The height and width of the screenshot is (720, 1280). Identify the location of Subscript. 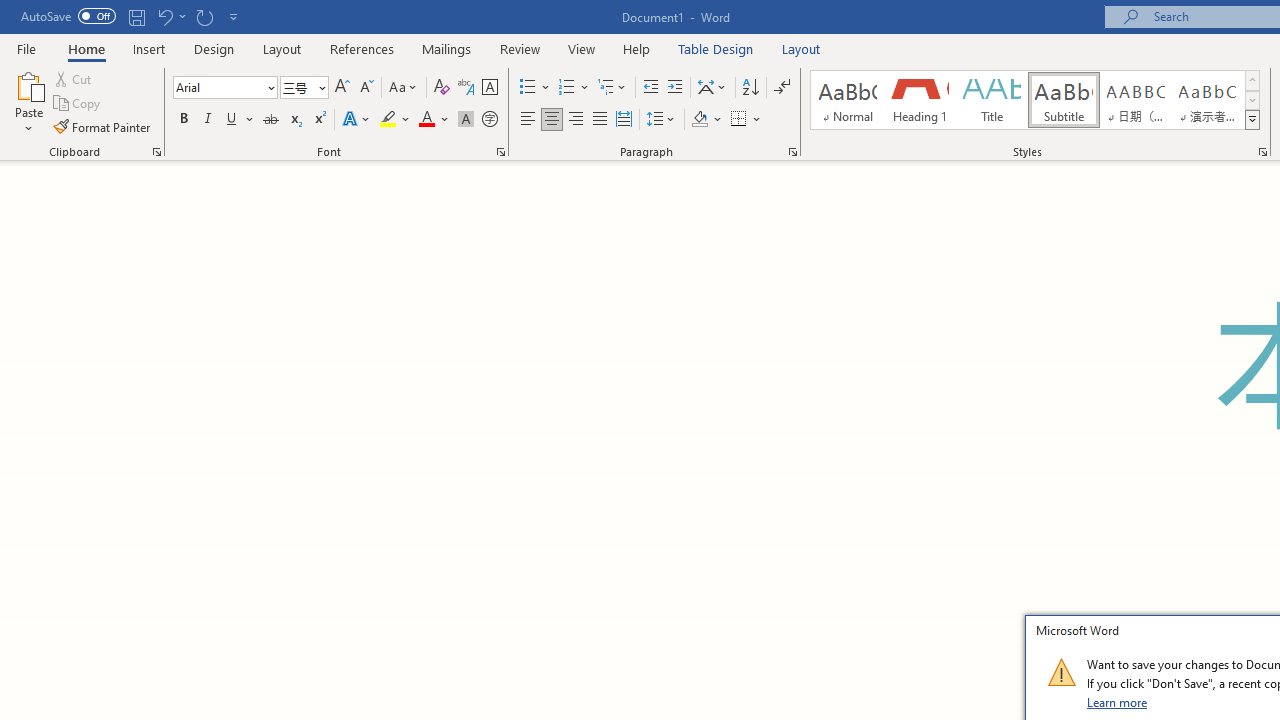
(294, 120).